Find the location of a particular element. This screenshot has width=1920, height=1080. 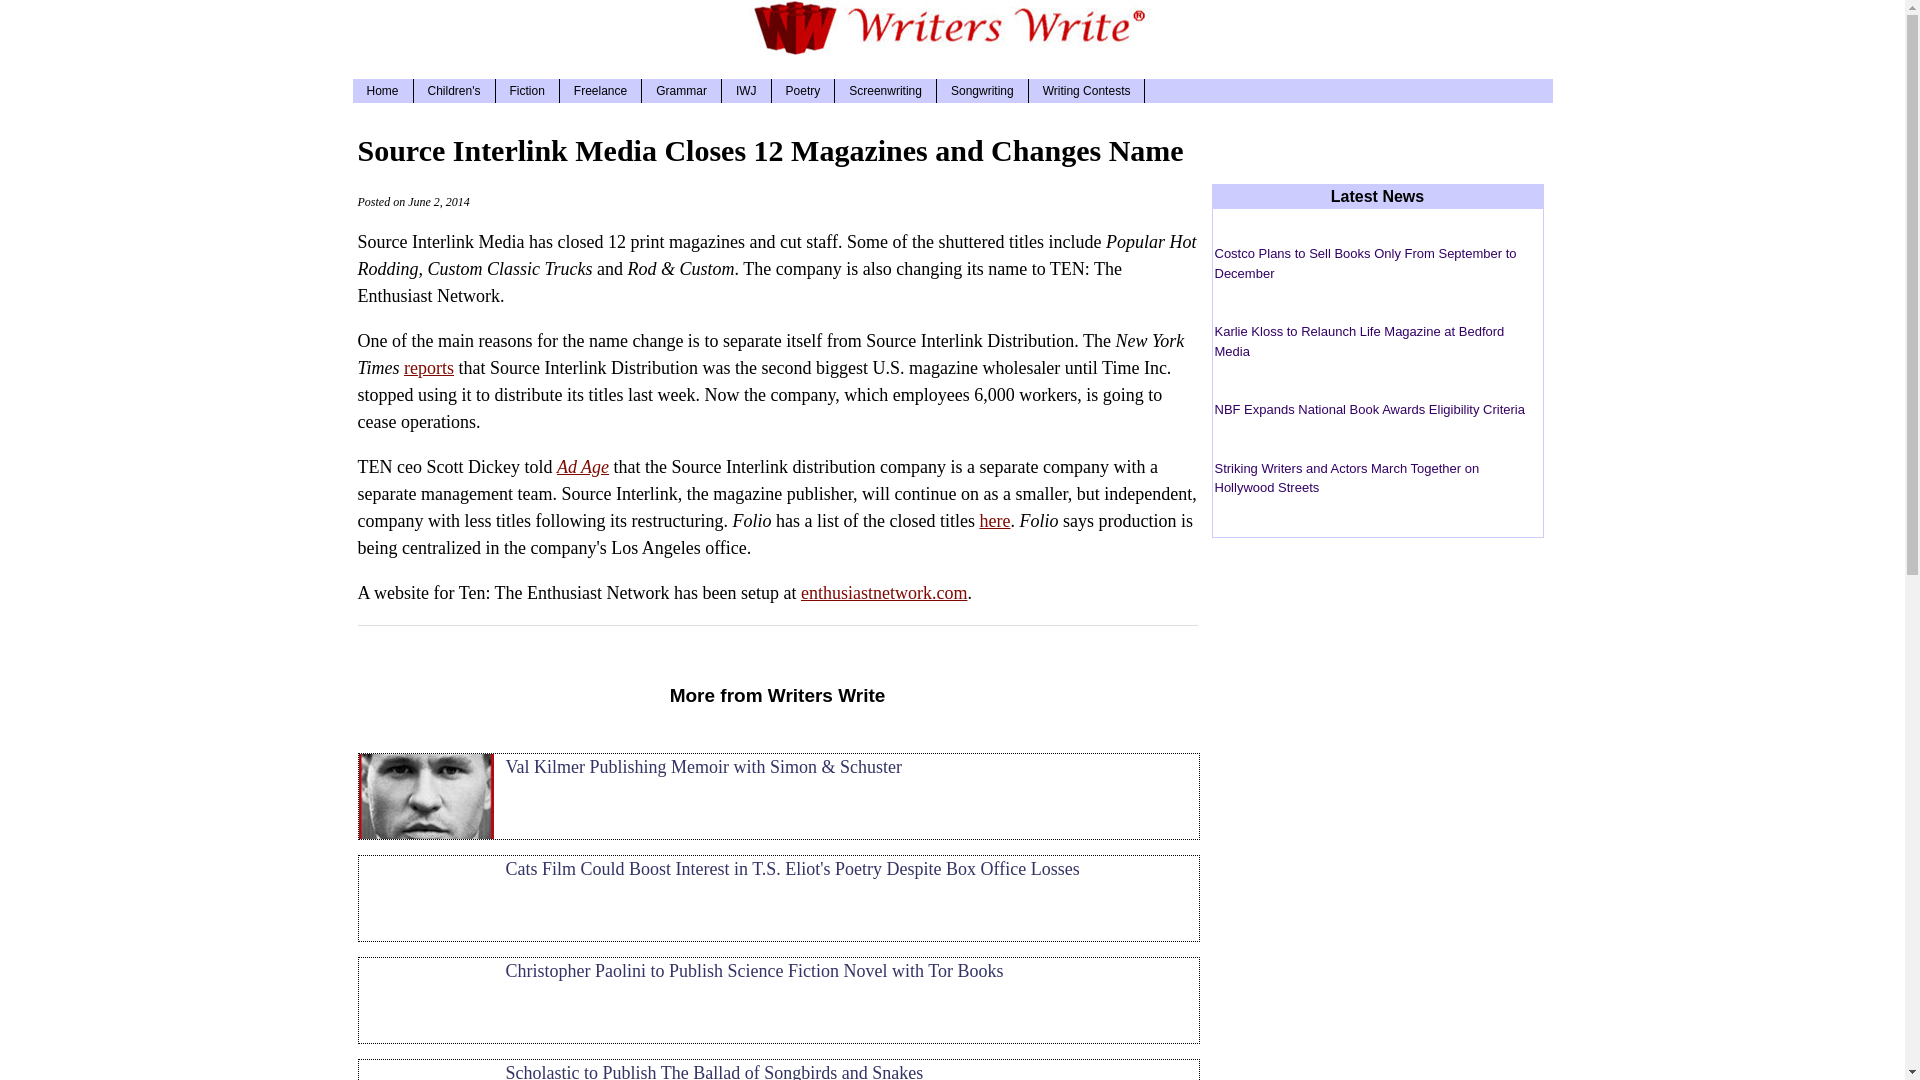

NBF Expands National Book Awards Eligibility Criteria is located at coordinates (1368, 408).